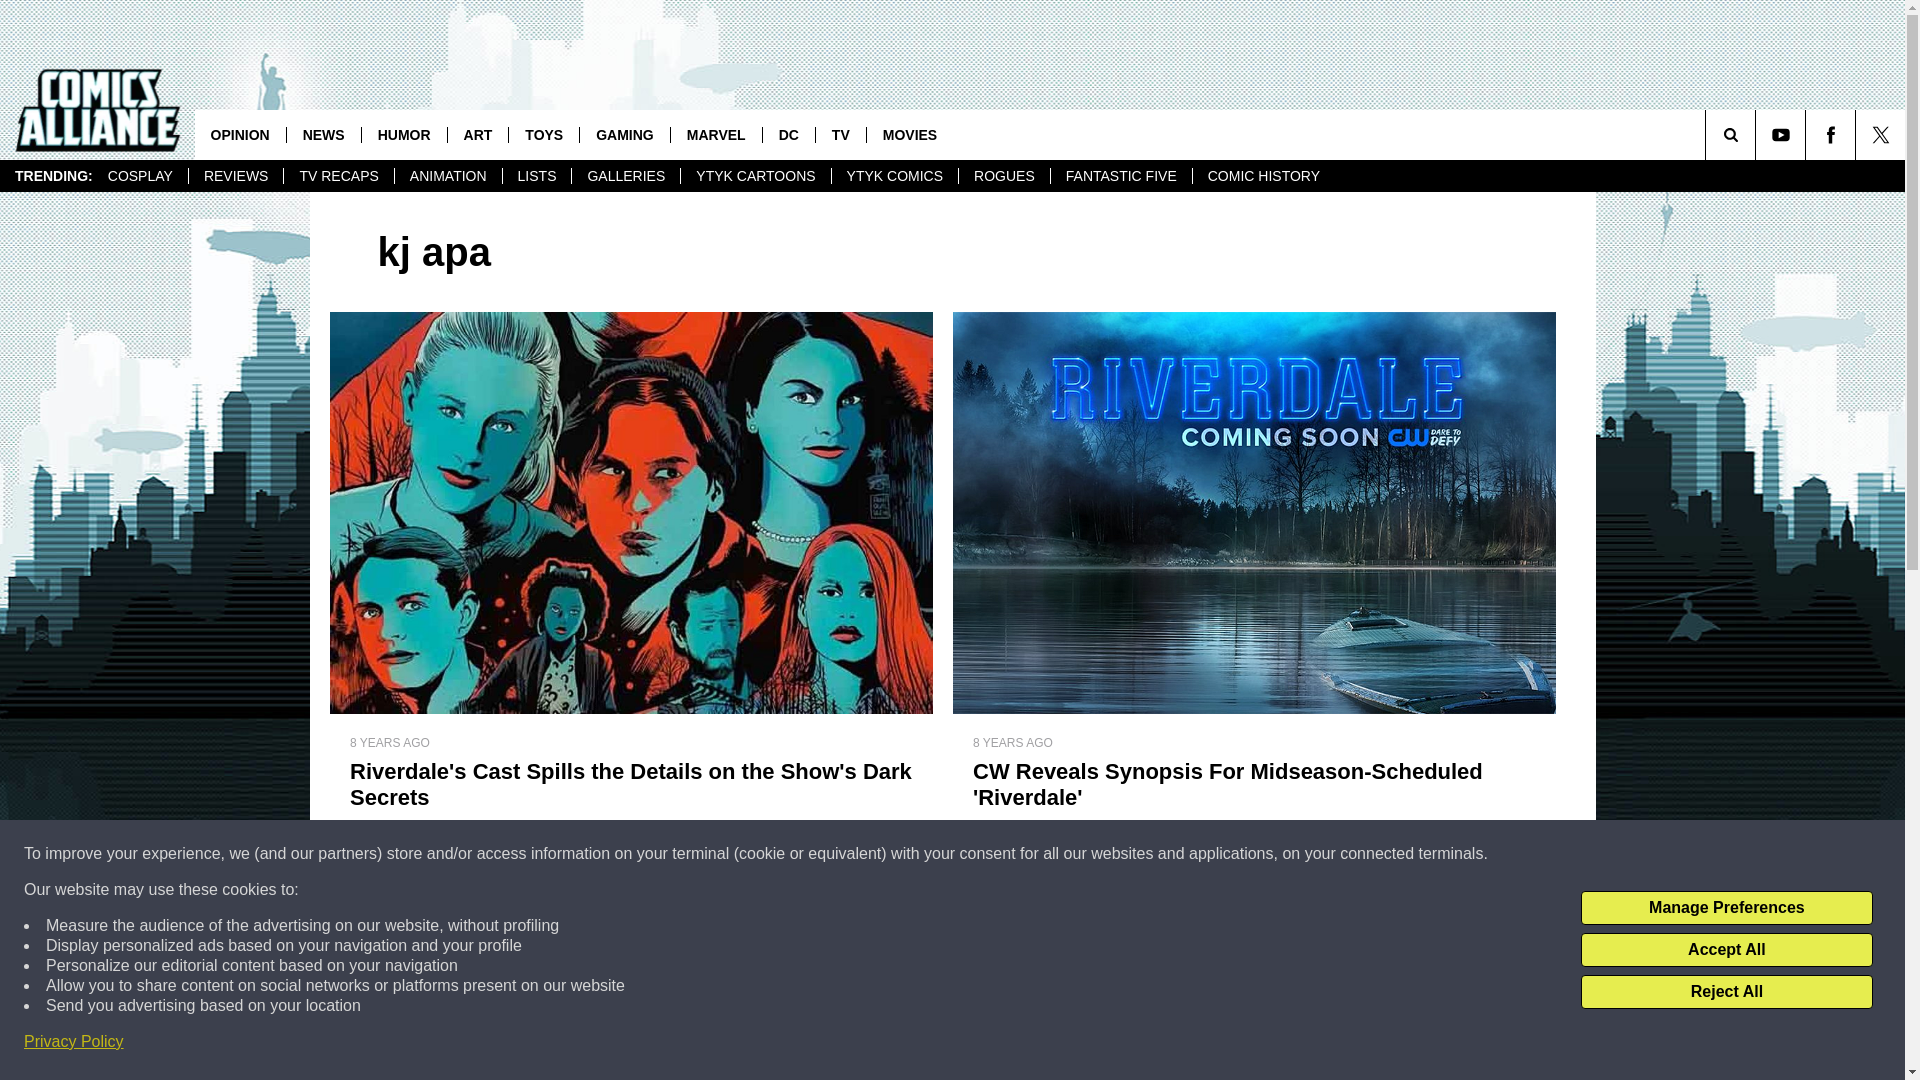 This screenshot has width=1920, height=1080. What do you see at coordinates (1252, 785) in the screenshot?
I see `CW Reveals Synopsis For Midseason-Scheduled 'Riverdale'` at bounding box center [1252, 785].